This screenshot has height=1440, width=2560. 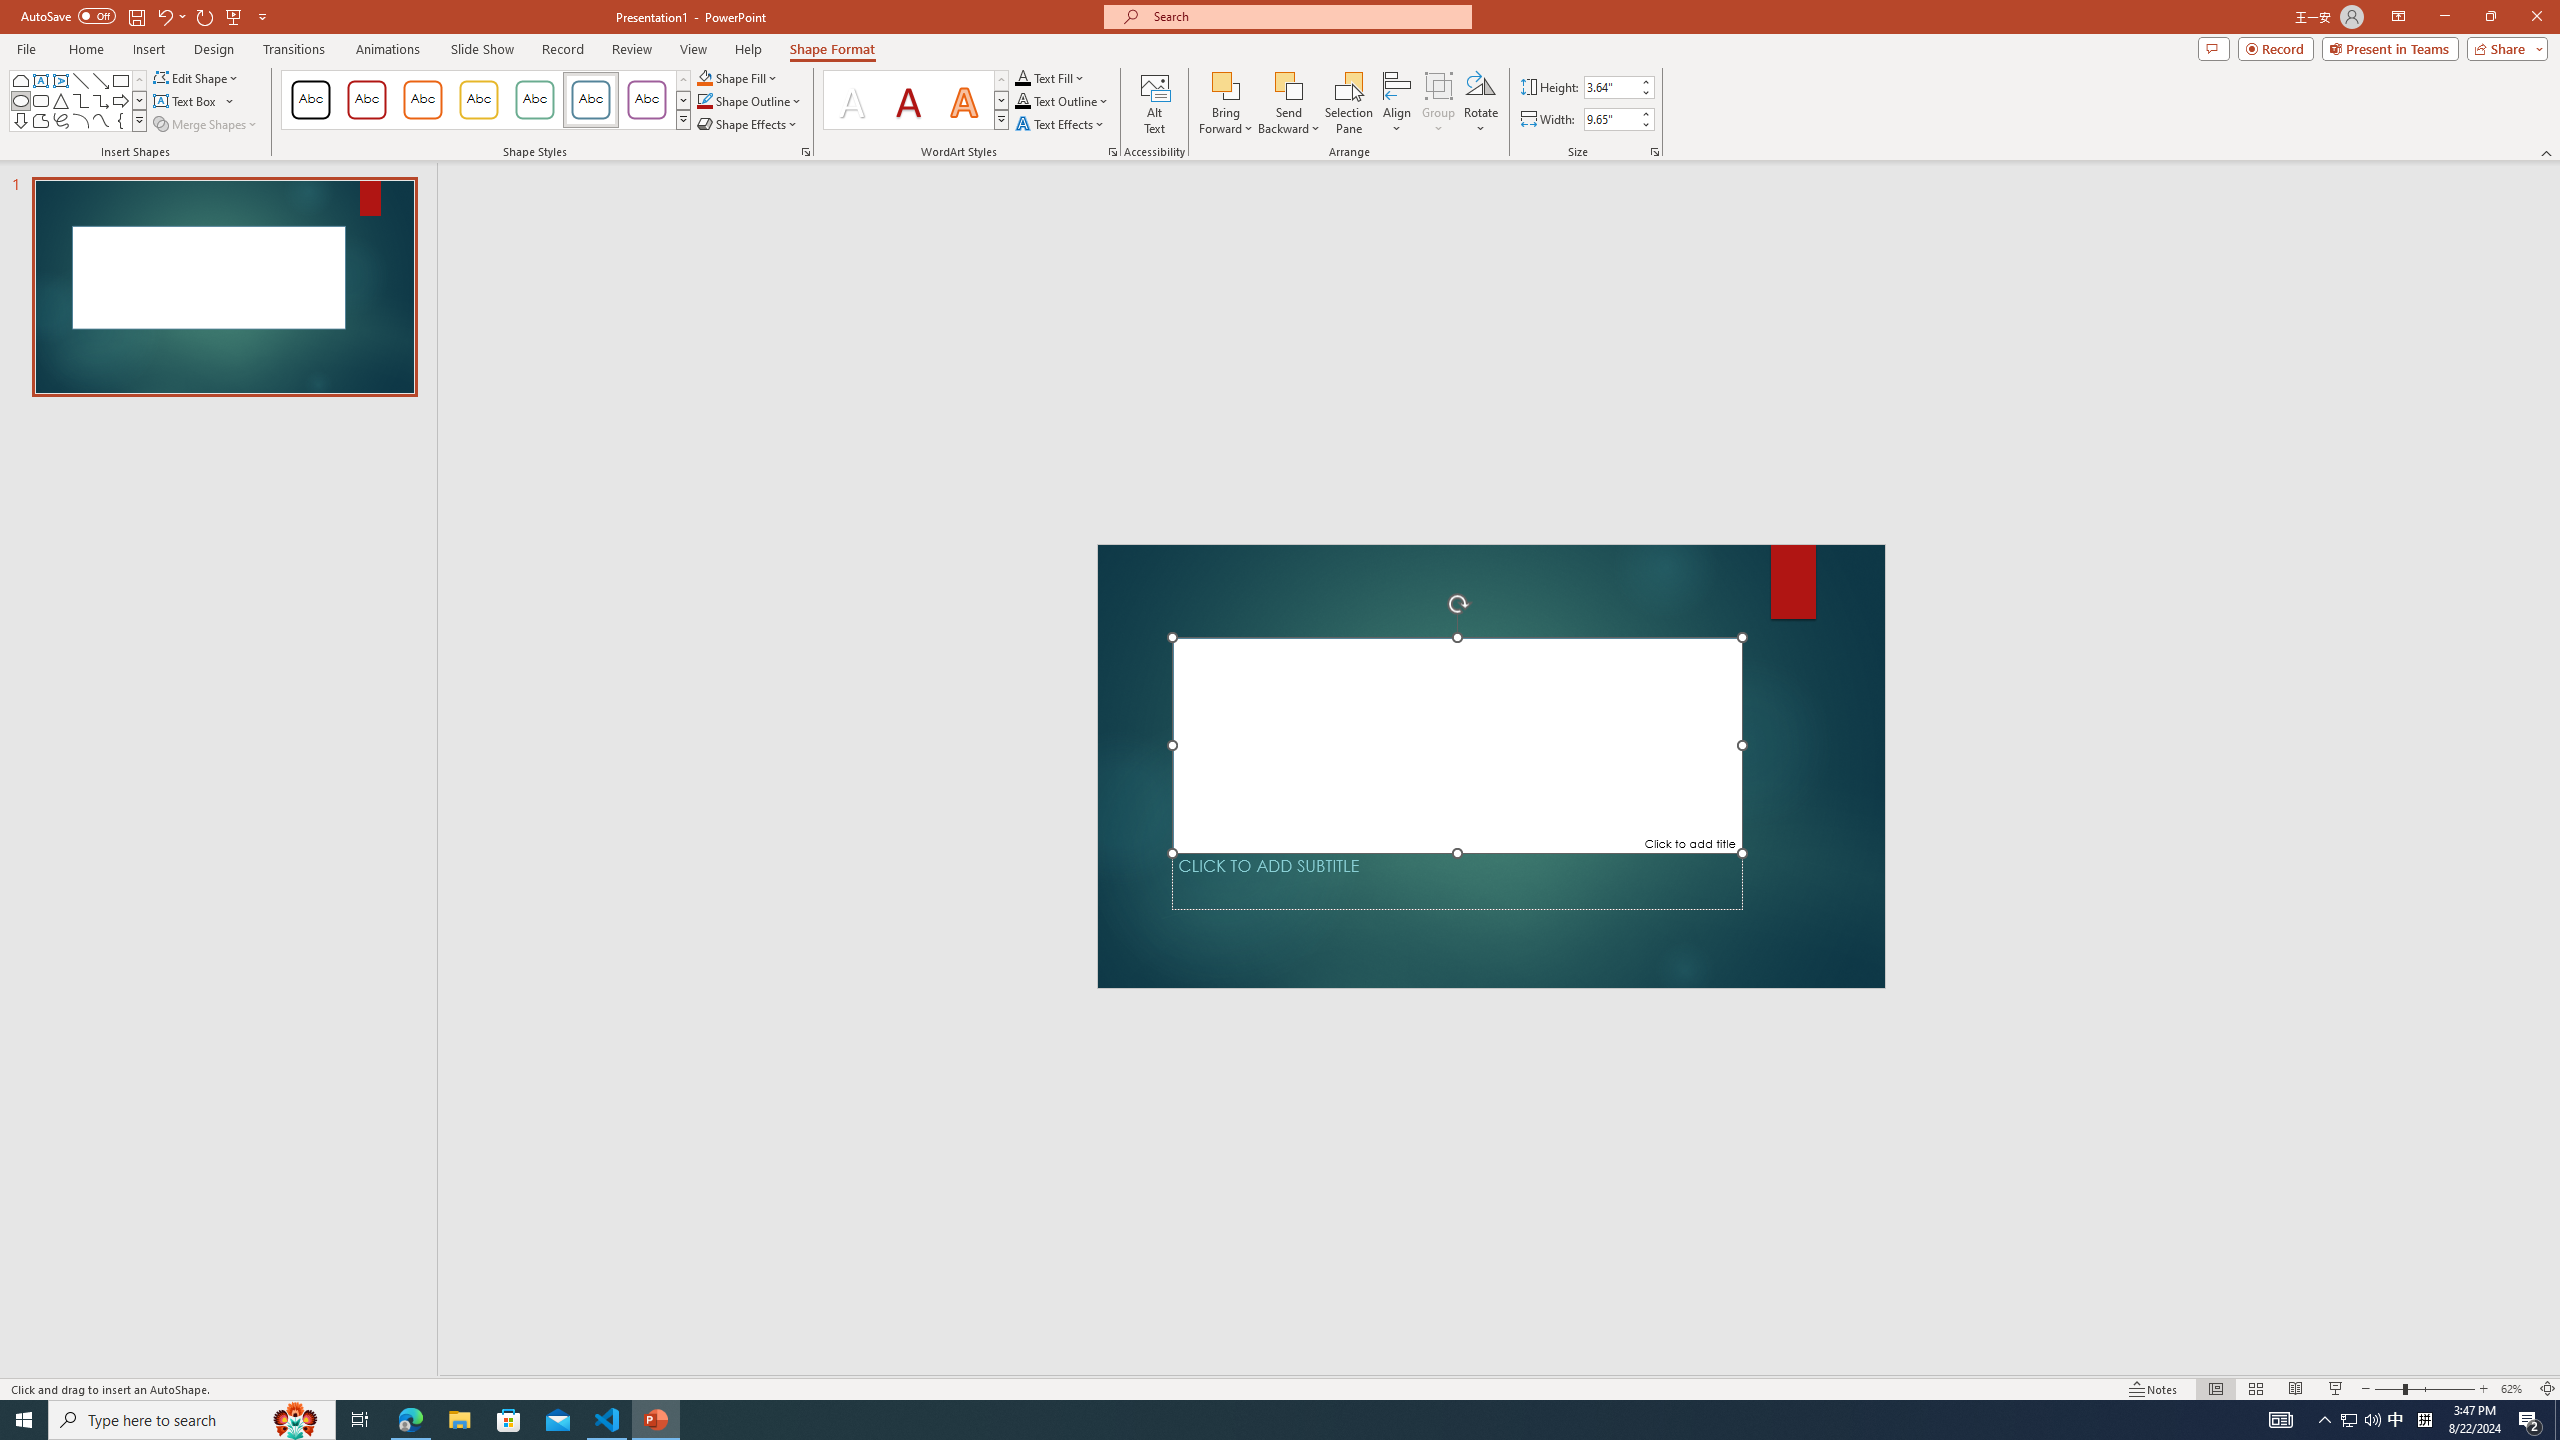 I want to click on Group, so click(x=1438, y=103).